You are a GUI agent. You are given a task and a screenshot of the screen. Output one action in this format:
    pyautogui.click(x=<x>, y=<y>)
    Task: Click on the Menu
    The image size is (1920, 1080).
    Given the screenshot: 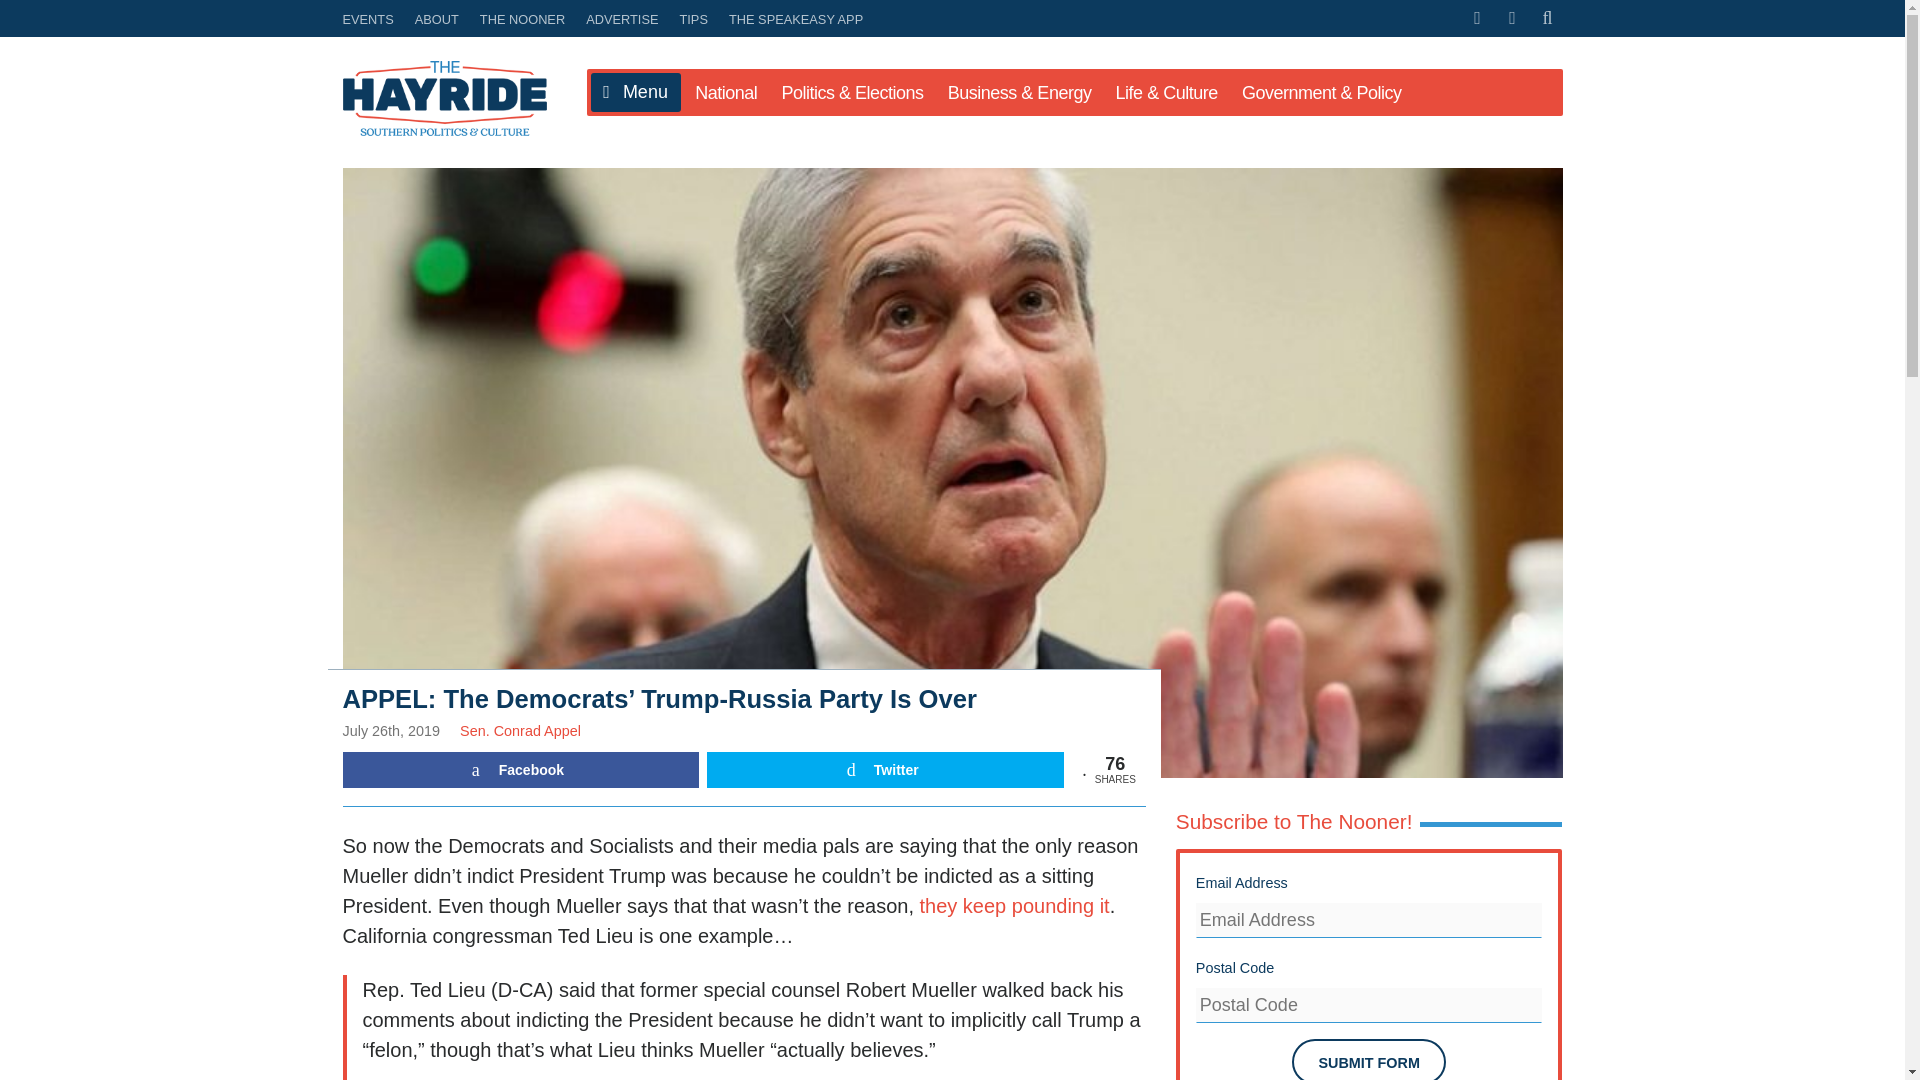 What is the action you would take?
    pyautogui.click(x=634, y=93)
    